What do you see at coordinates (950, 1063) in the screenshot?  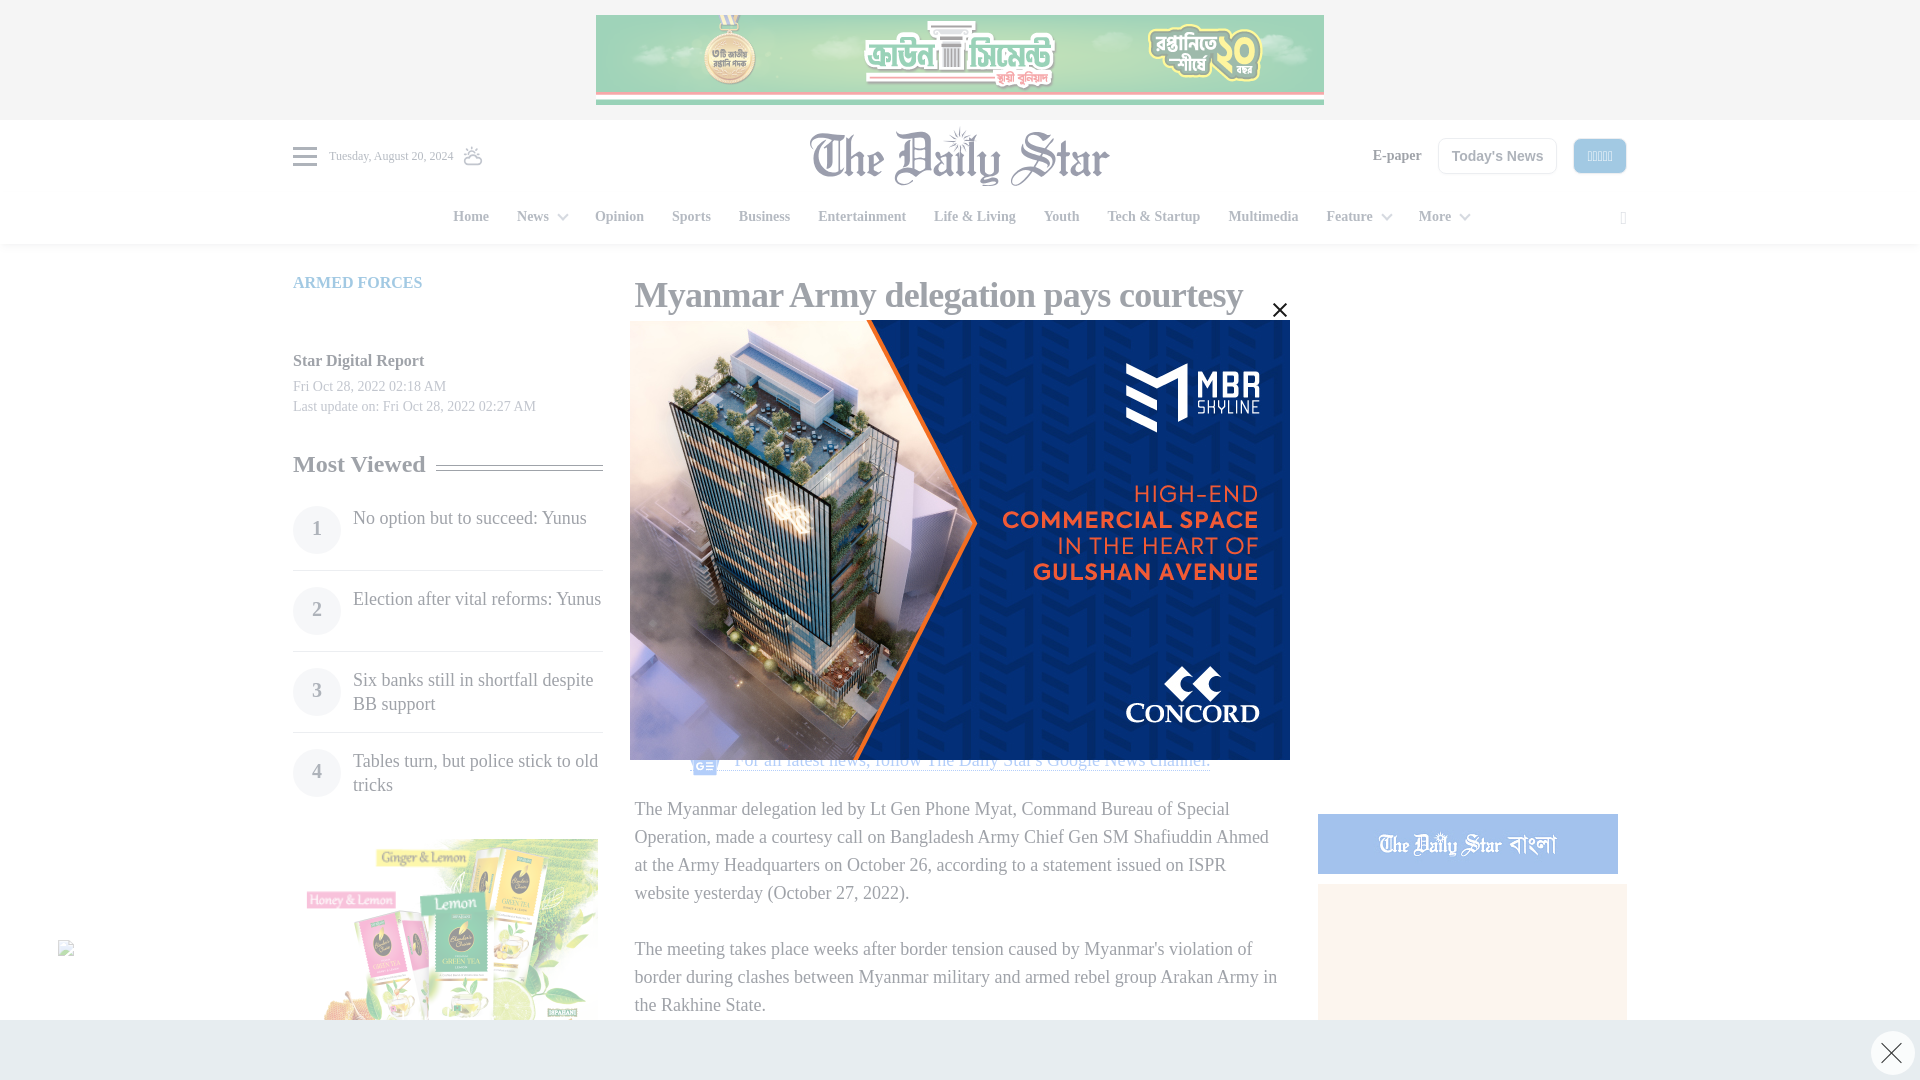 I see `3rd party ad content` at bounding box center [950, 1063].